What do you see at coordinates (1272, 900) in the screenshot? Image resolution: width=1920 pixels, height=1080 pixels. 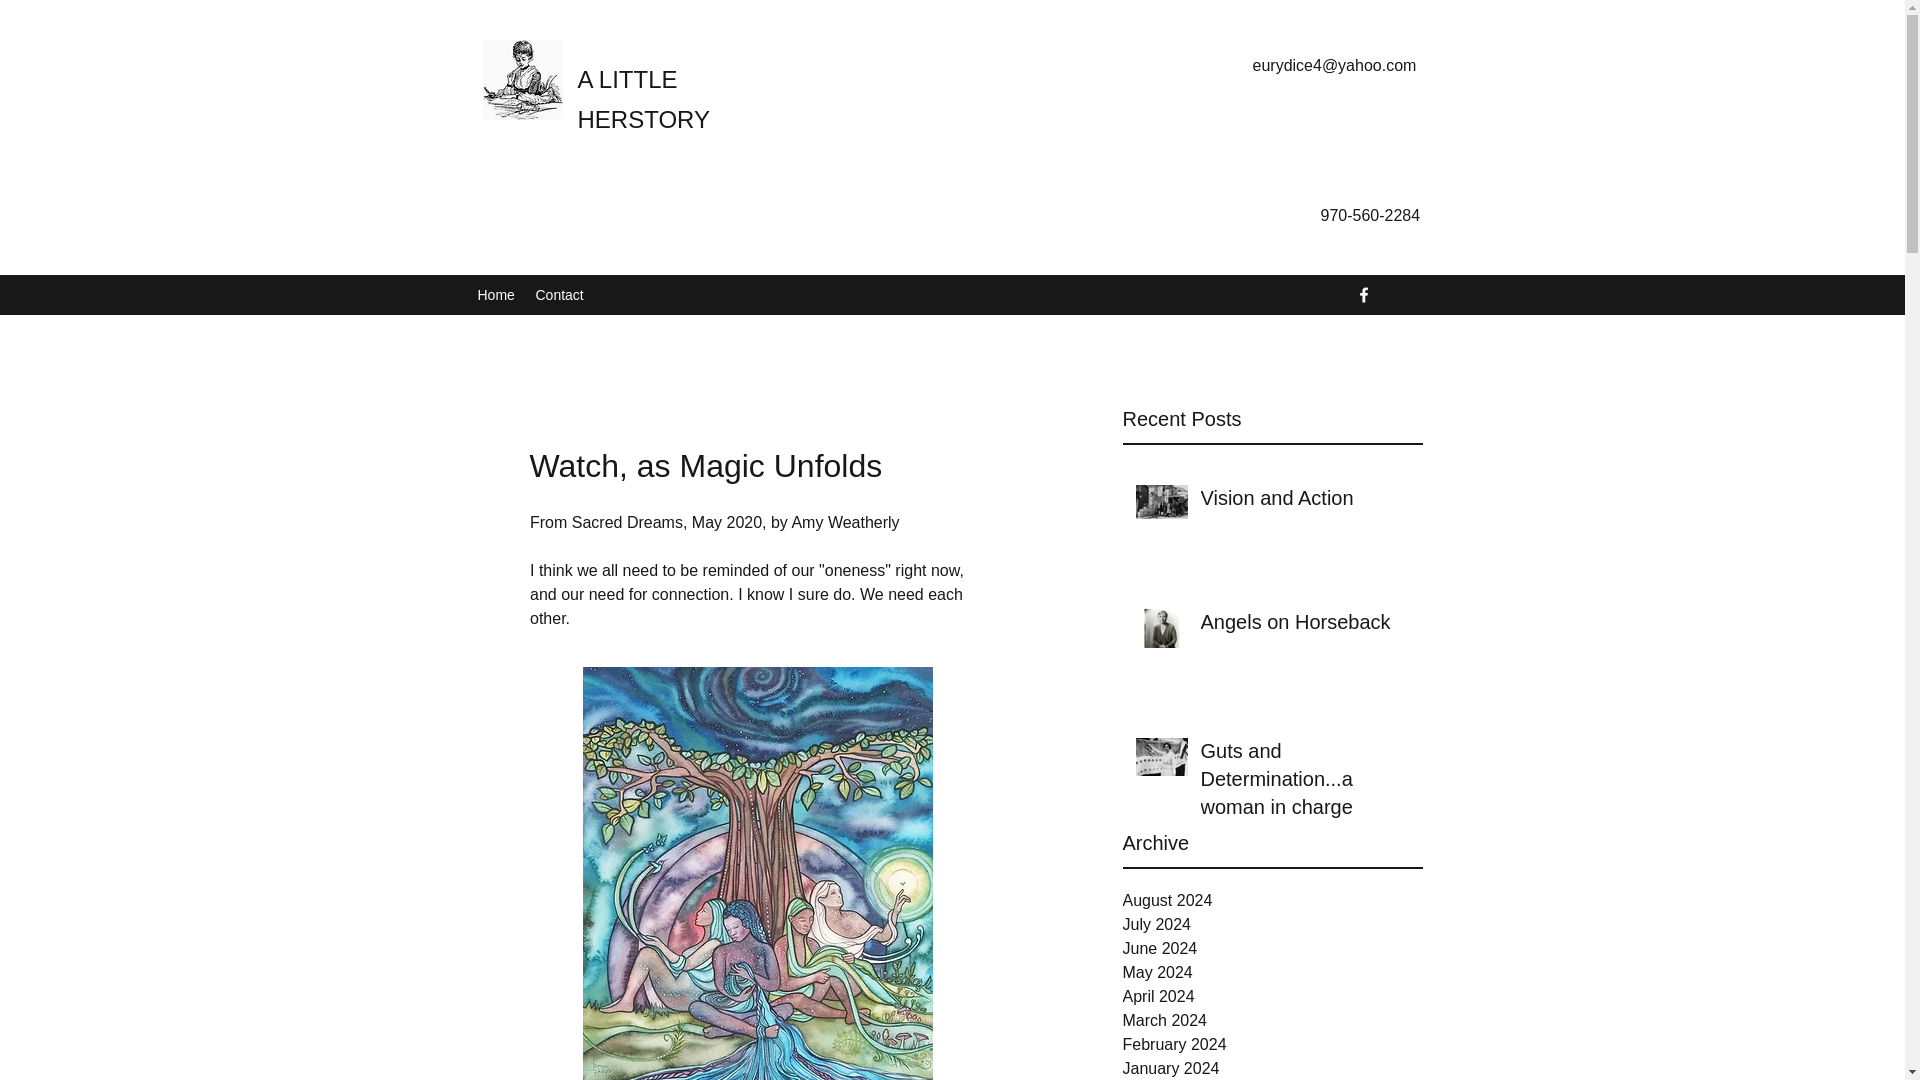 I see `August 2024` at bounding box center [1272, 900].